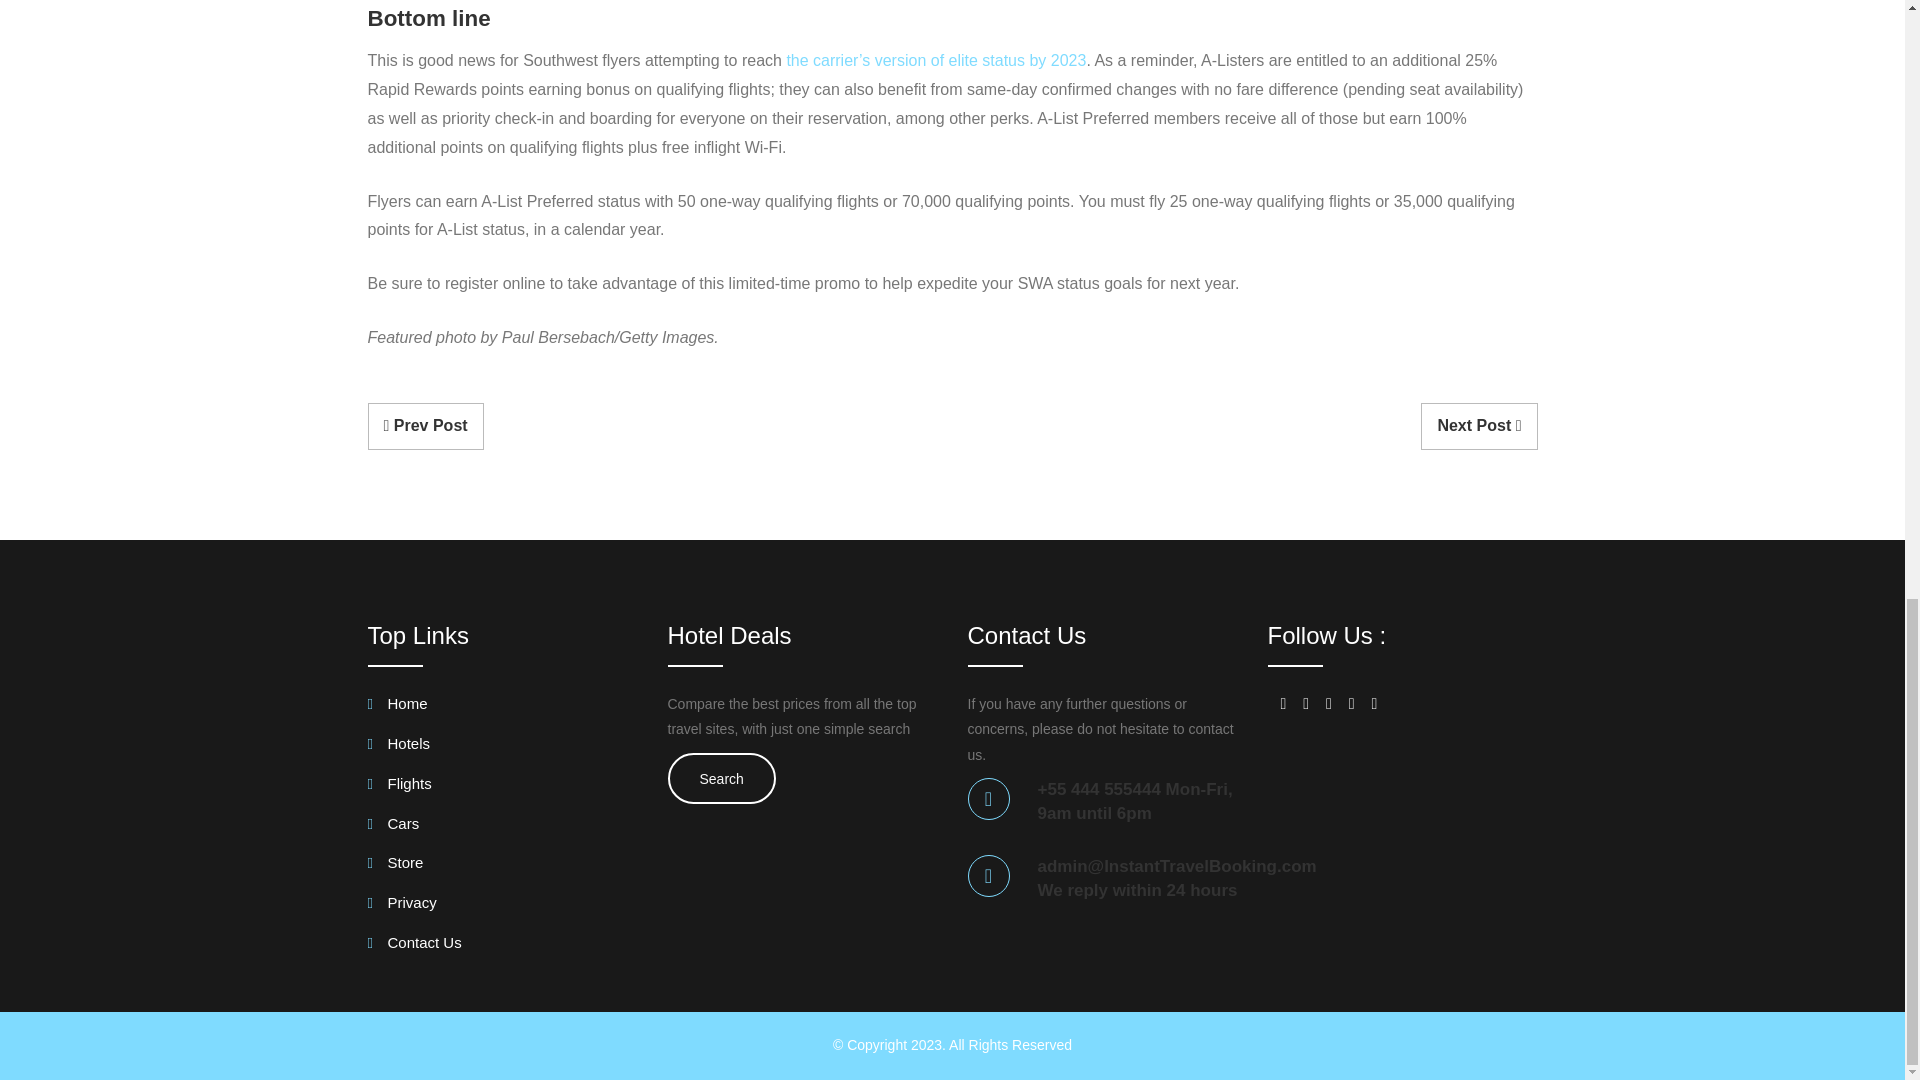 The height and width of the screenshot is (1080, 1920). Describe the element at coordinates (402, 906) in the screenshot. I see `Privacy` at that location.